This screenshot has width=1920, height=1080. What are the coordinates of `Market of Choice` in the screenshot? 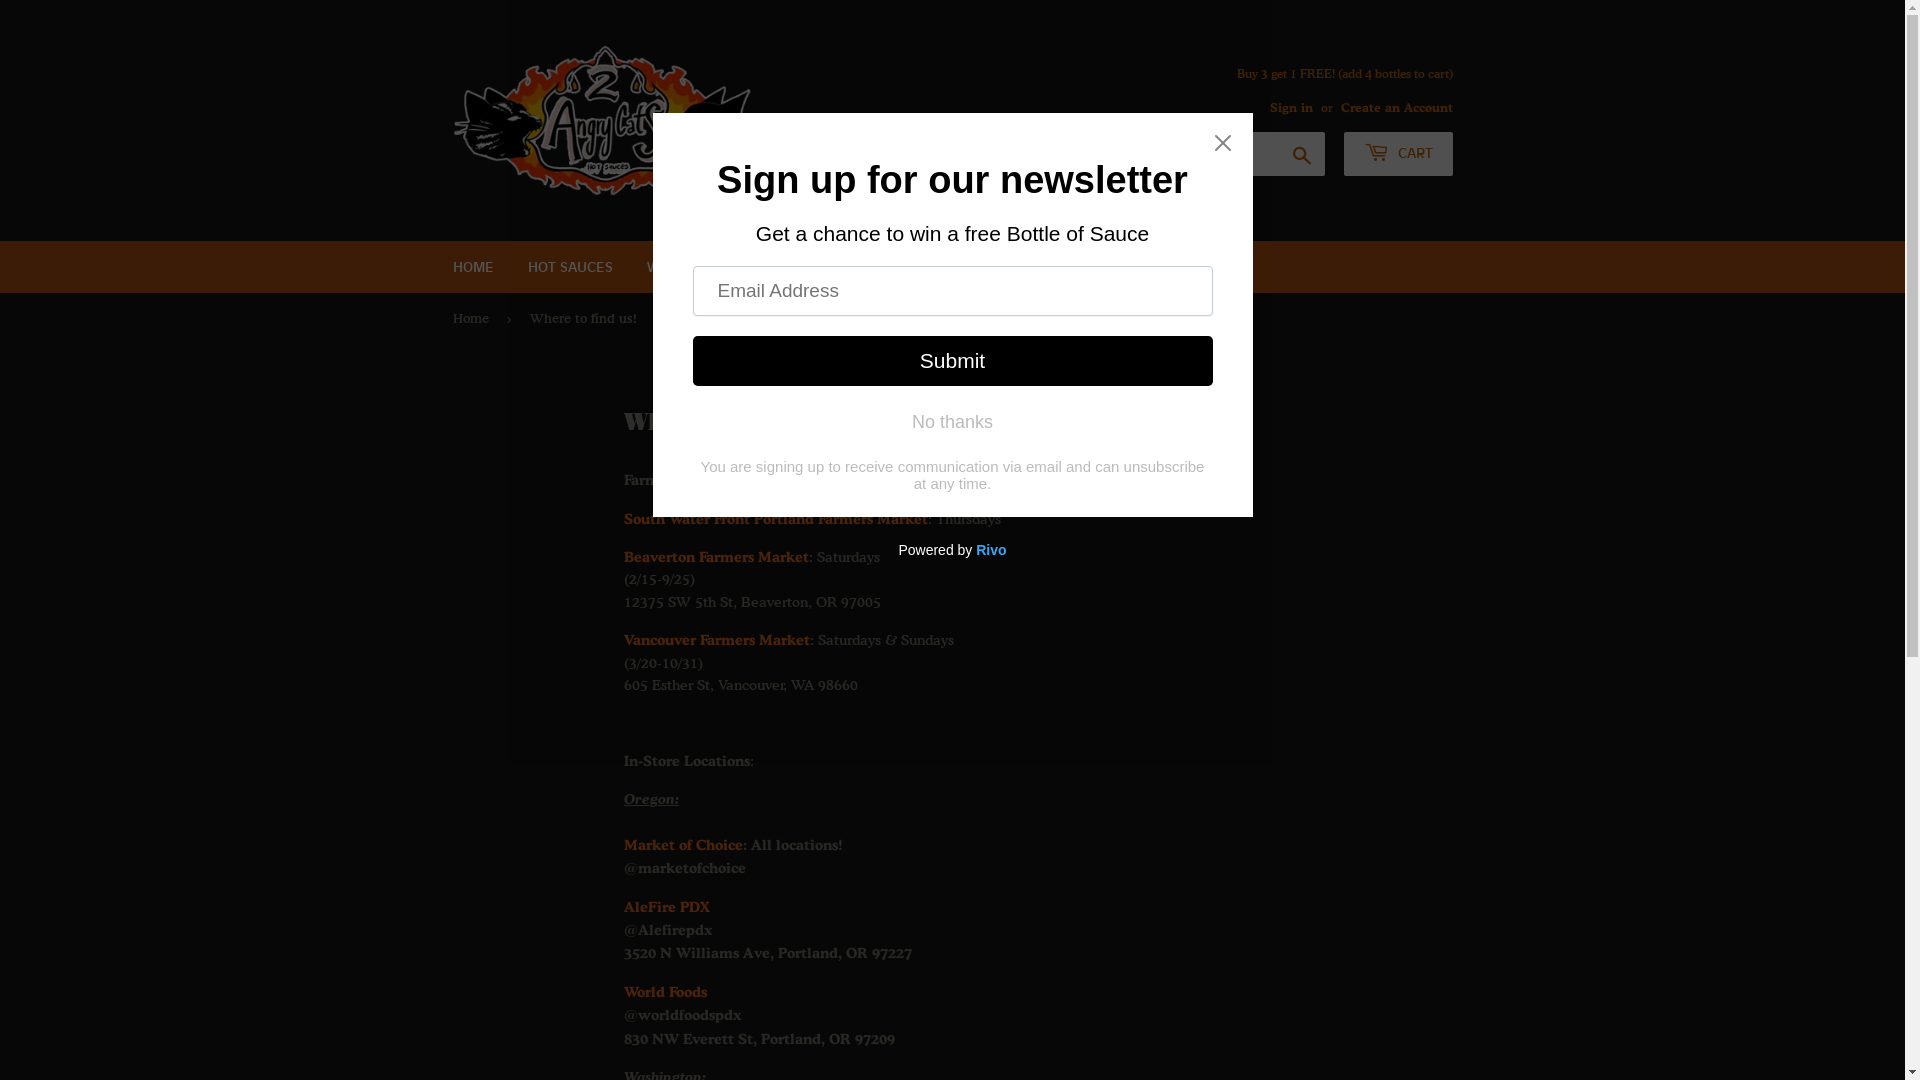 It's located at (684, 844).